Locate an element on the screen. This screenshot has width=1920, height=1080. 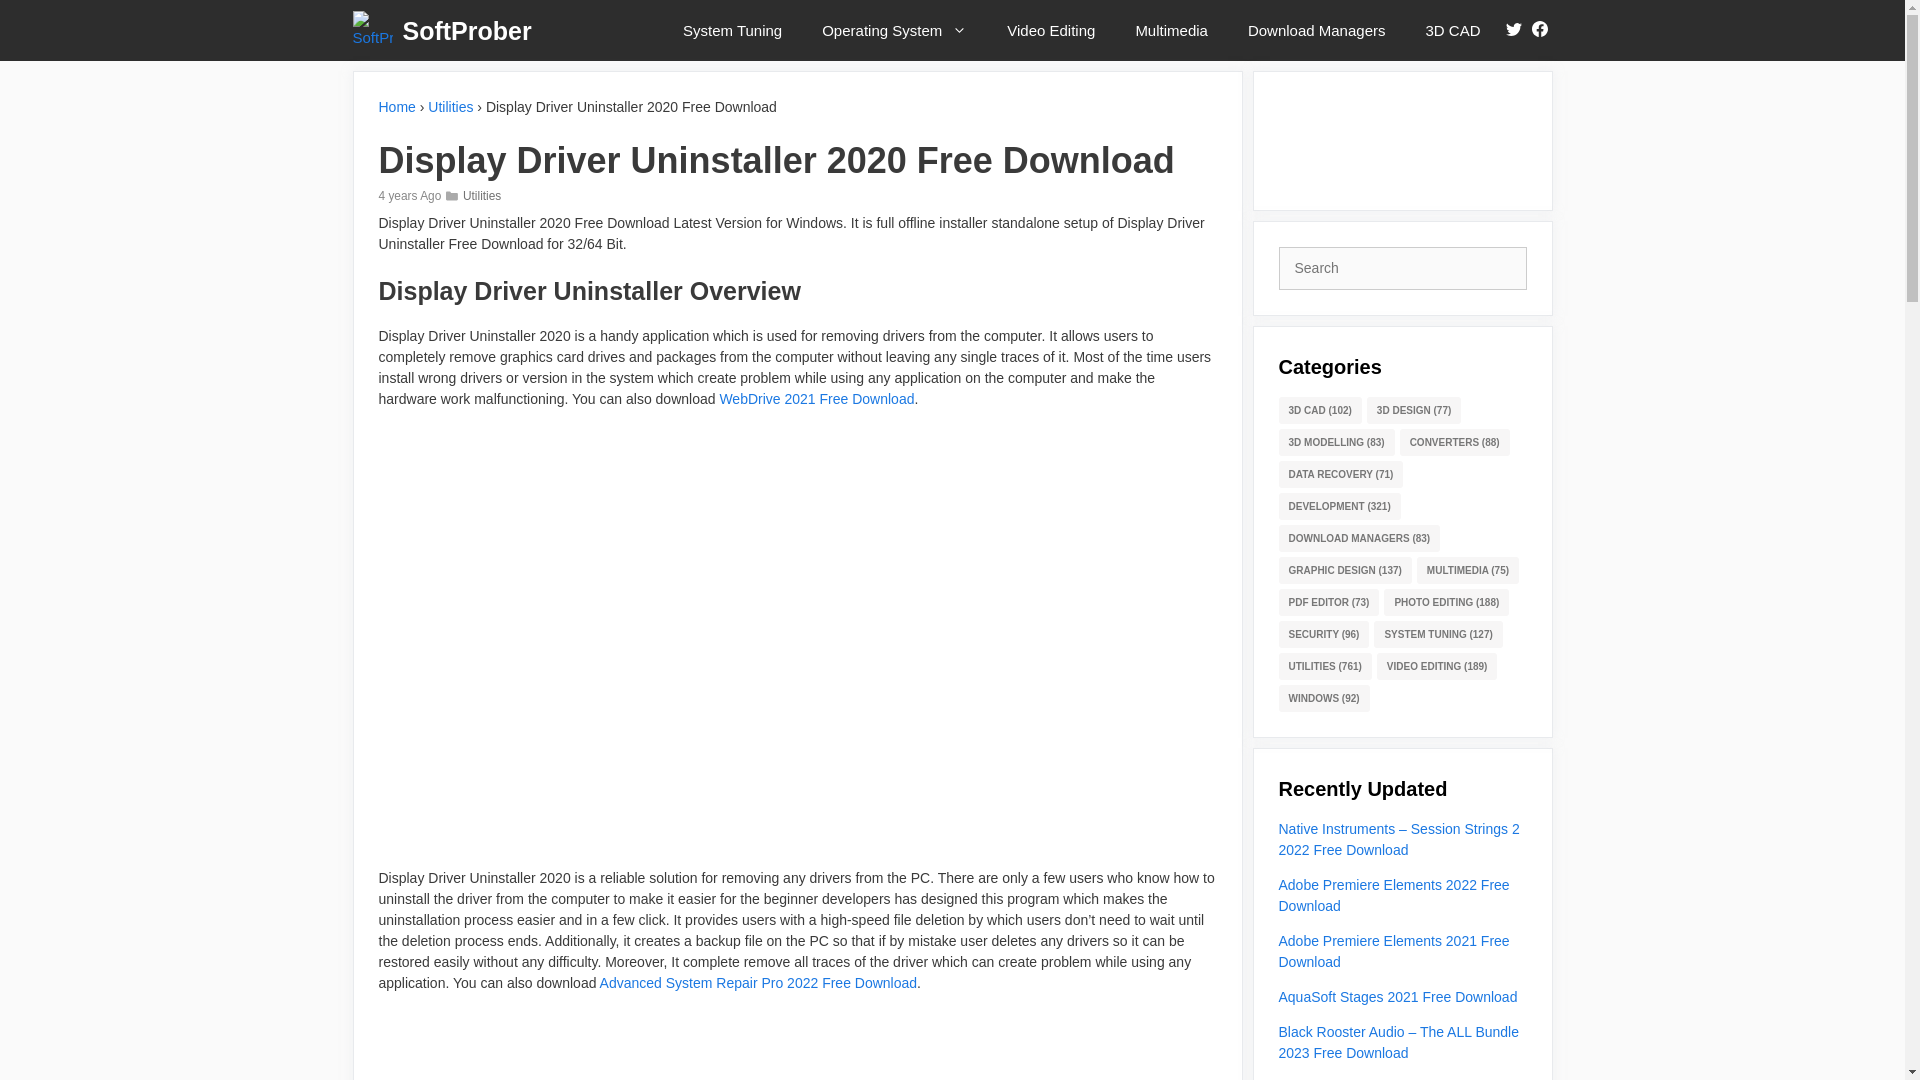
Utilities is located at coordinates (450, 106).